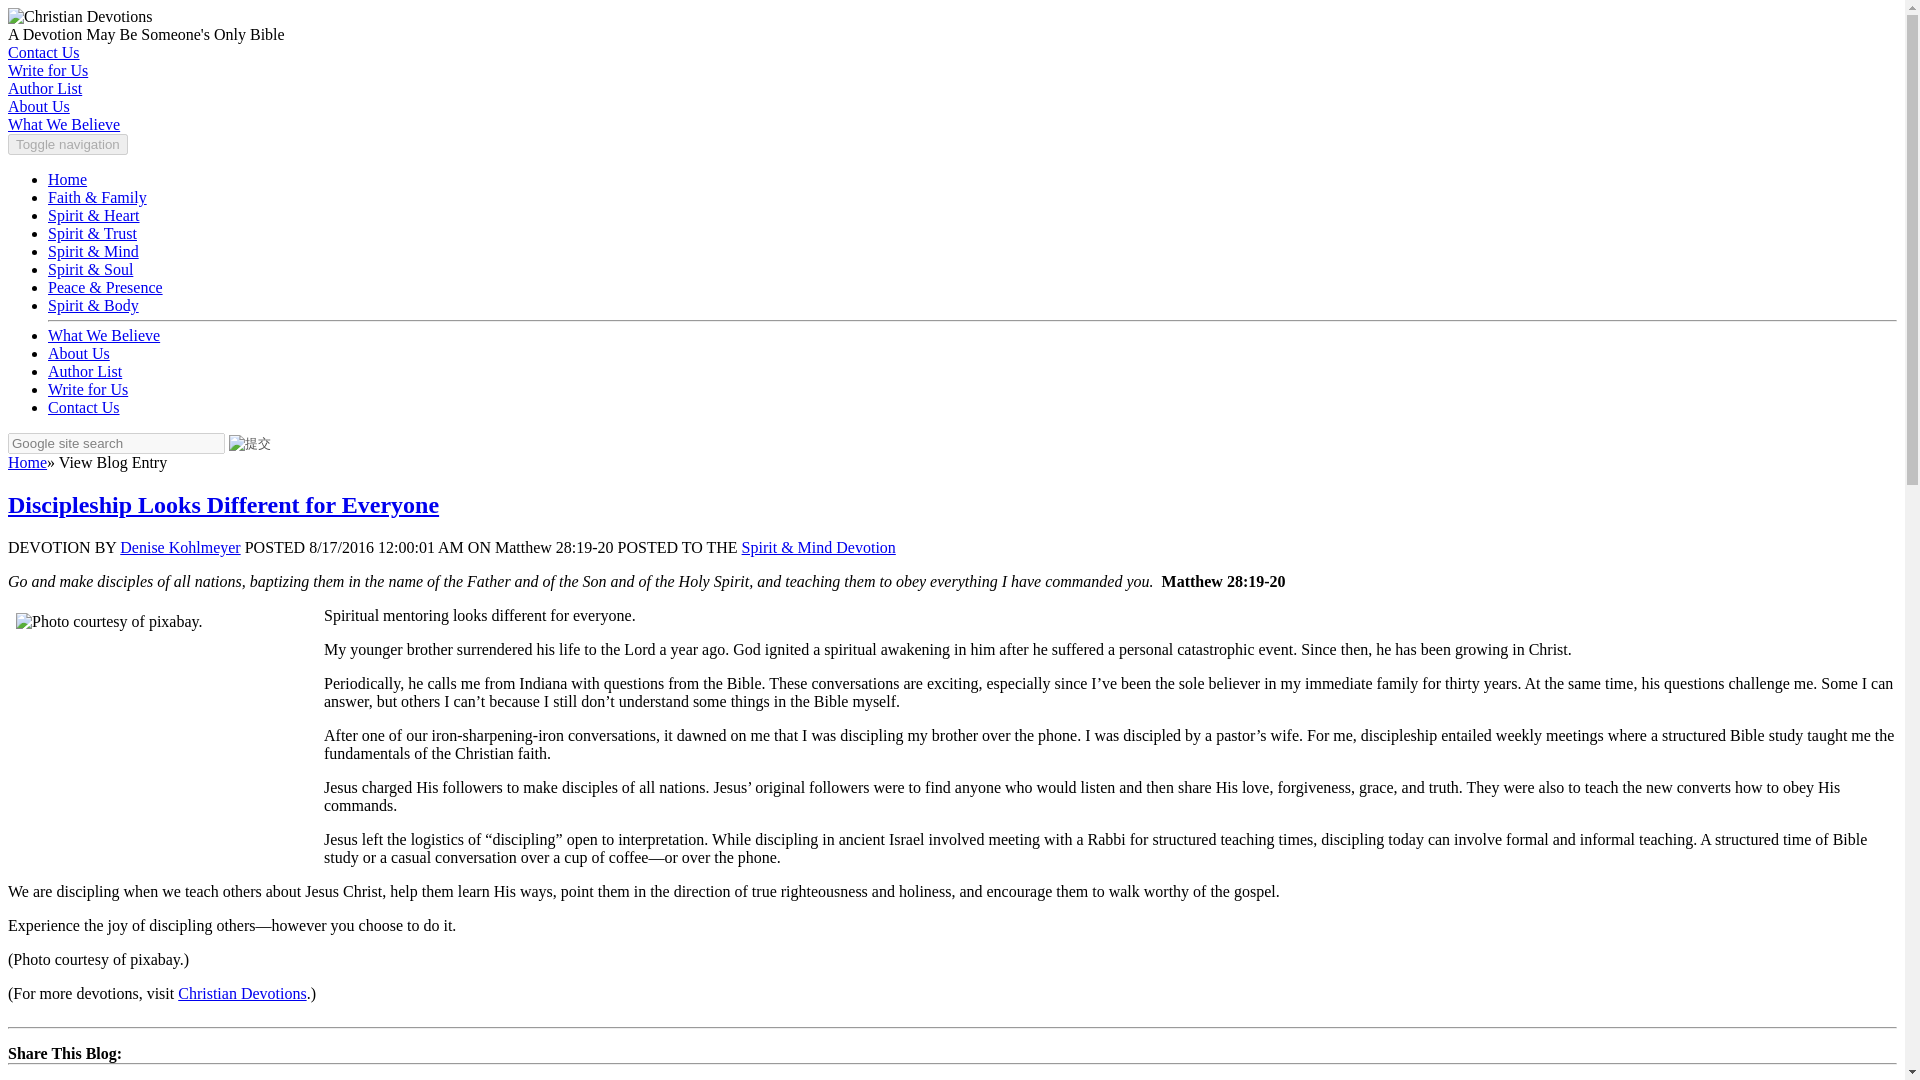  I want to click on Posts by DeniseKohlmeyer, so click(180, 547).